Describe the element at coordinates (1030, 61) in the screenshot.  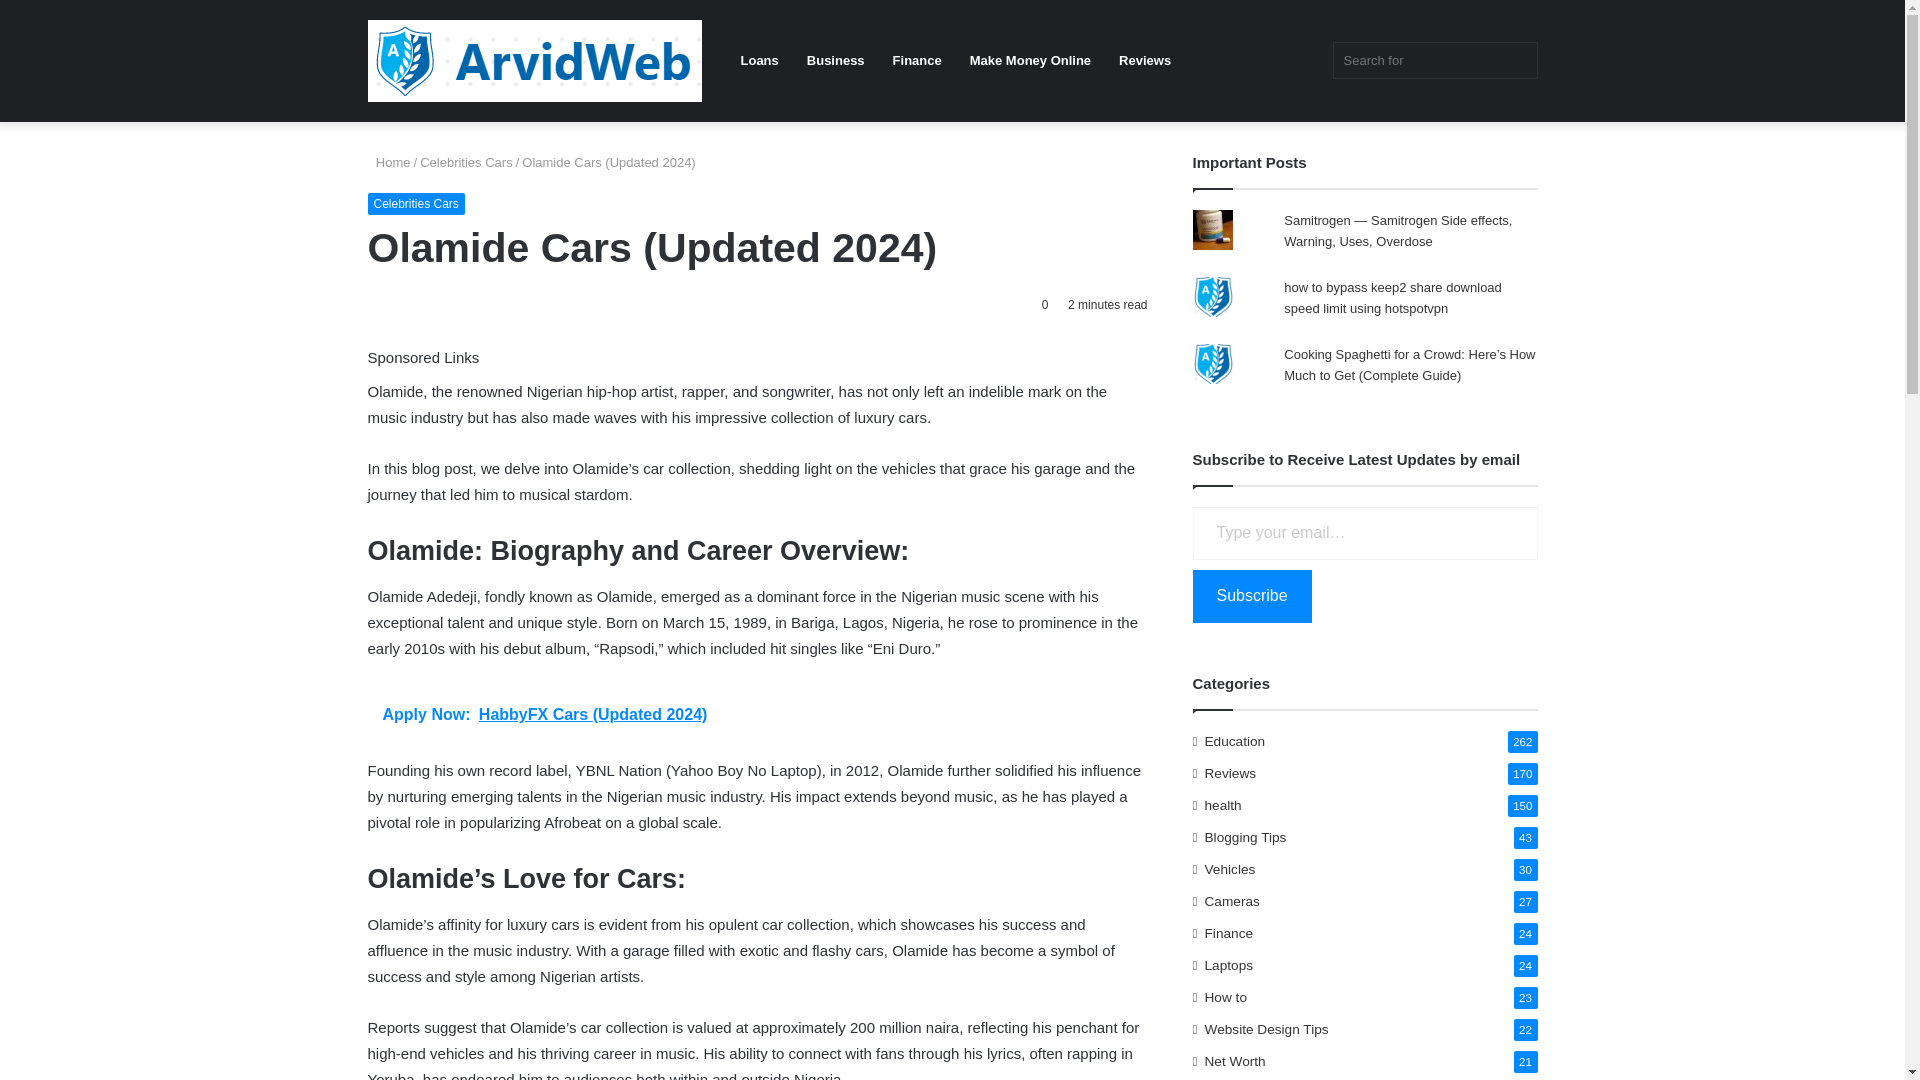
I see `Make Money Online` at that location.